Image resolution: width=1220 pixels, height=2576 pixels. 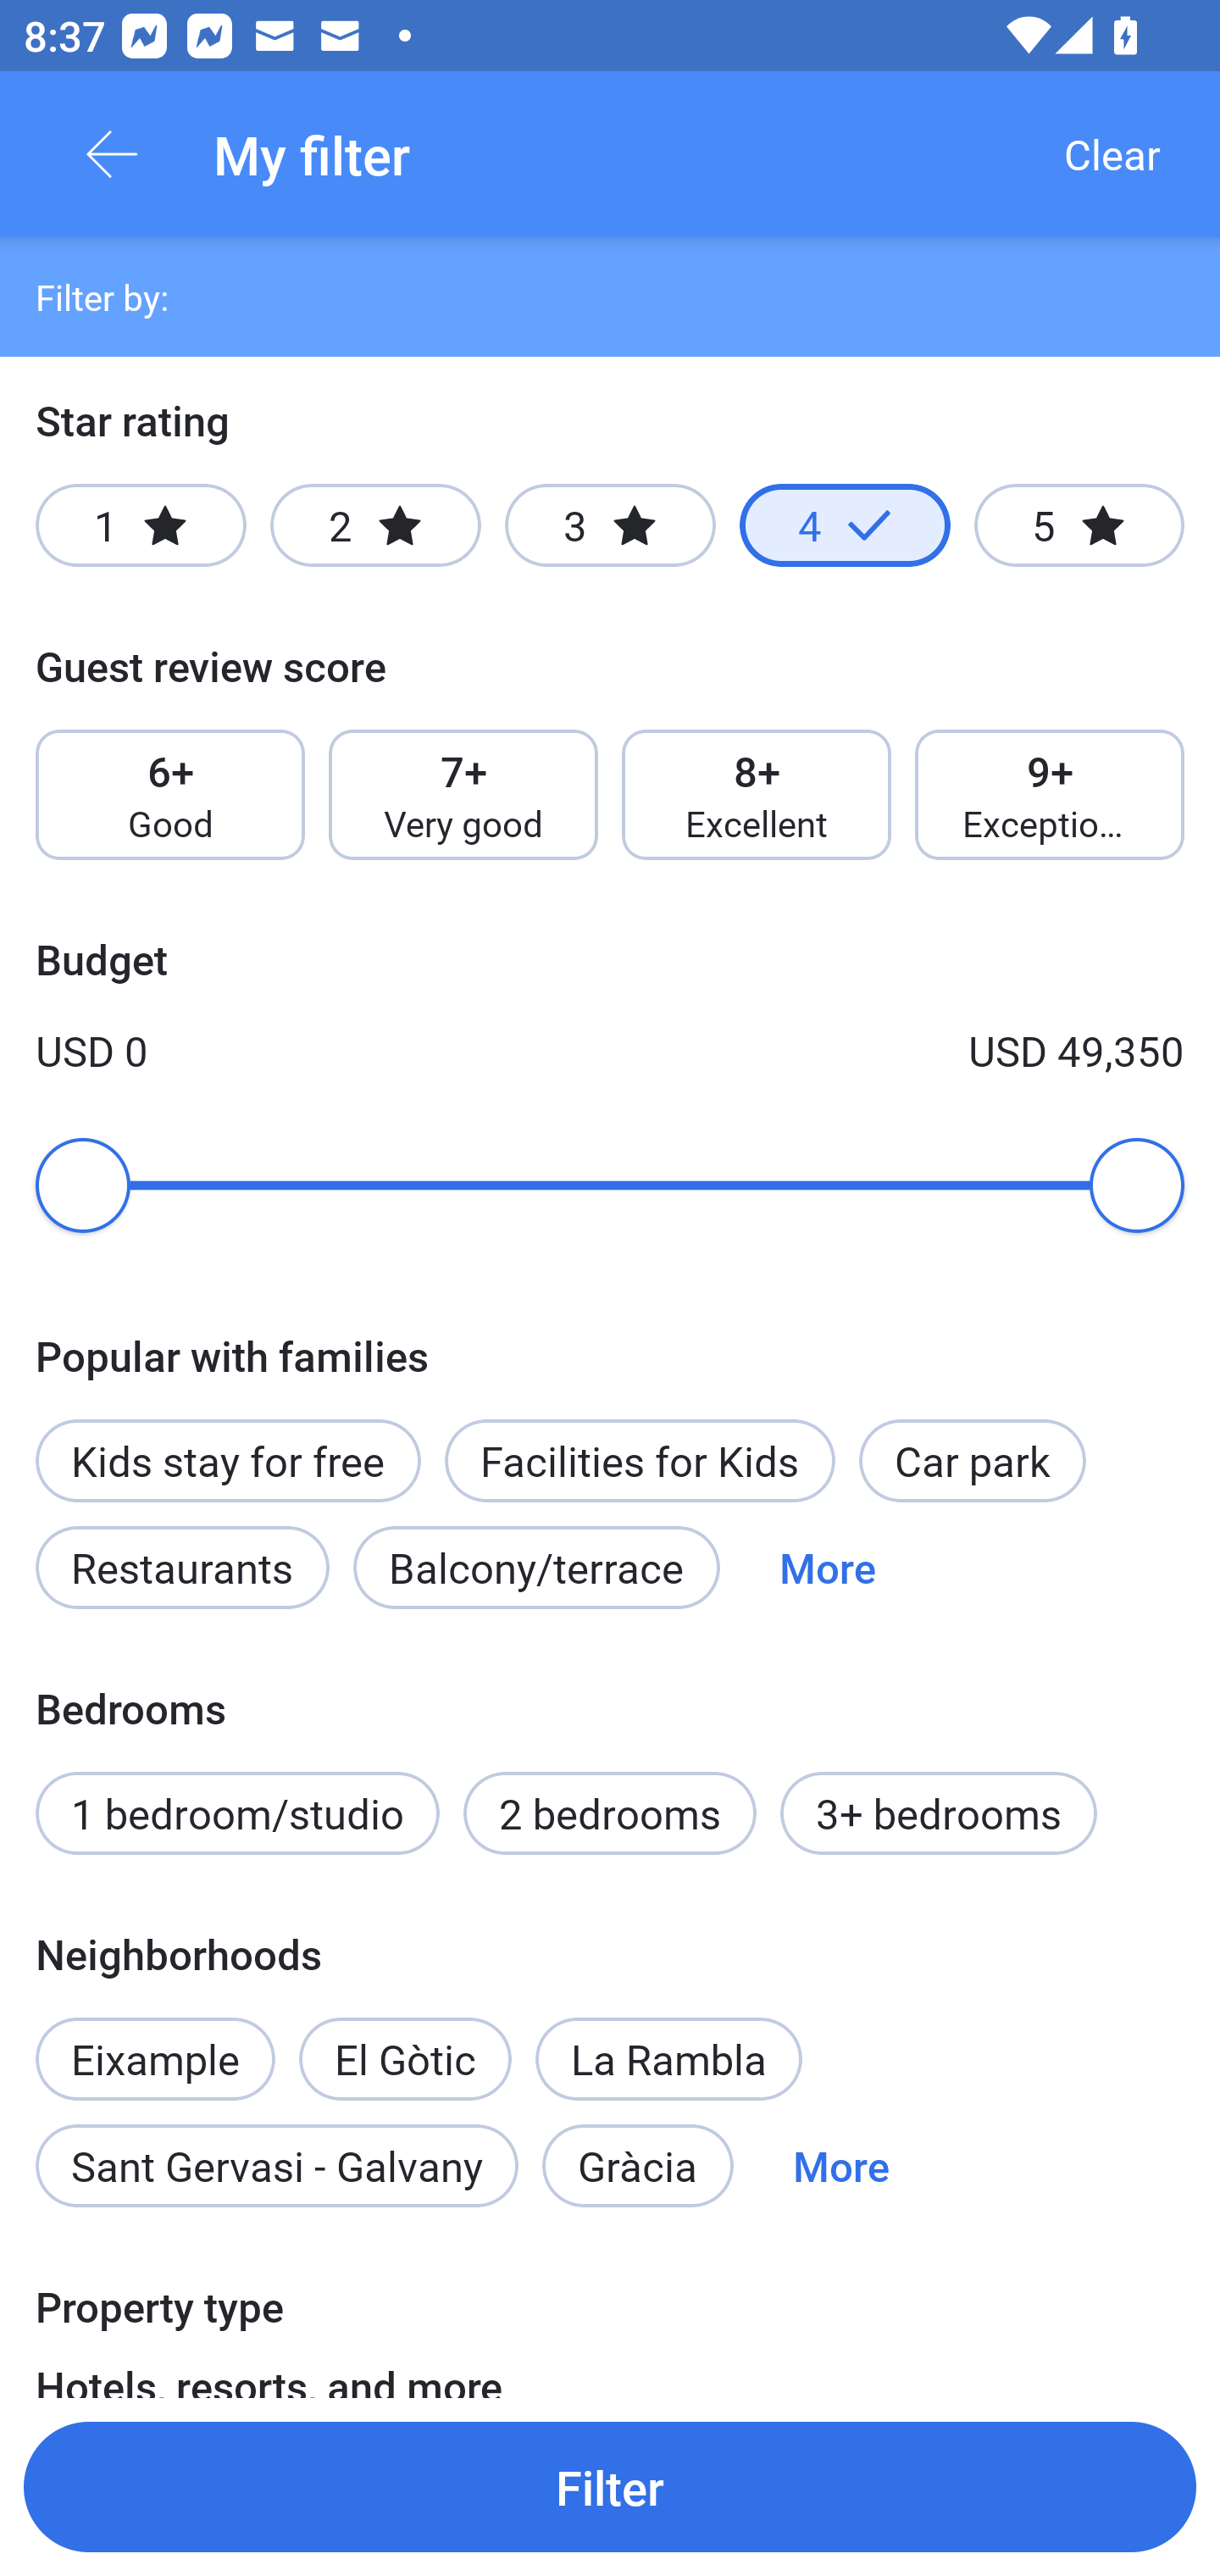 What do you see at coordinates (610, 1813) in the screenshot?
I see `2 bedrooms` at bounding box center [610, 1813].